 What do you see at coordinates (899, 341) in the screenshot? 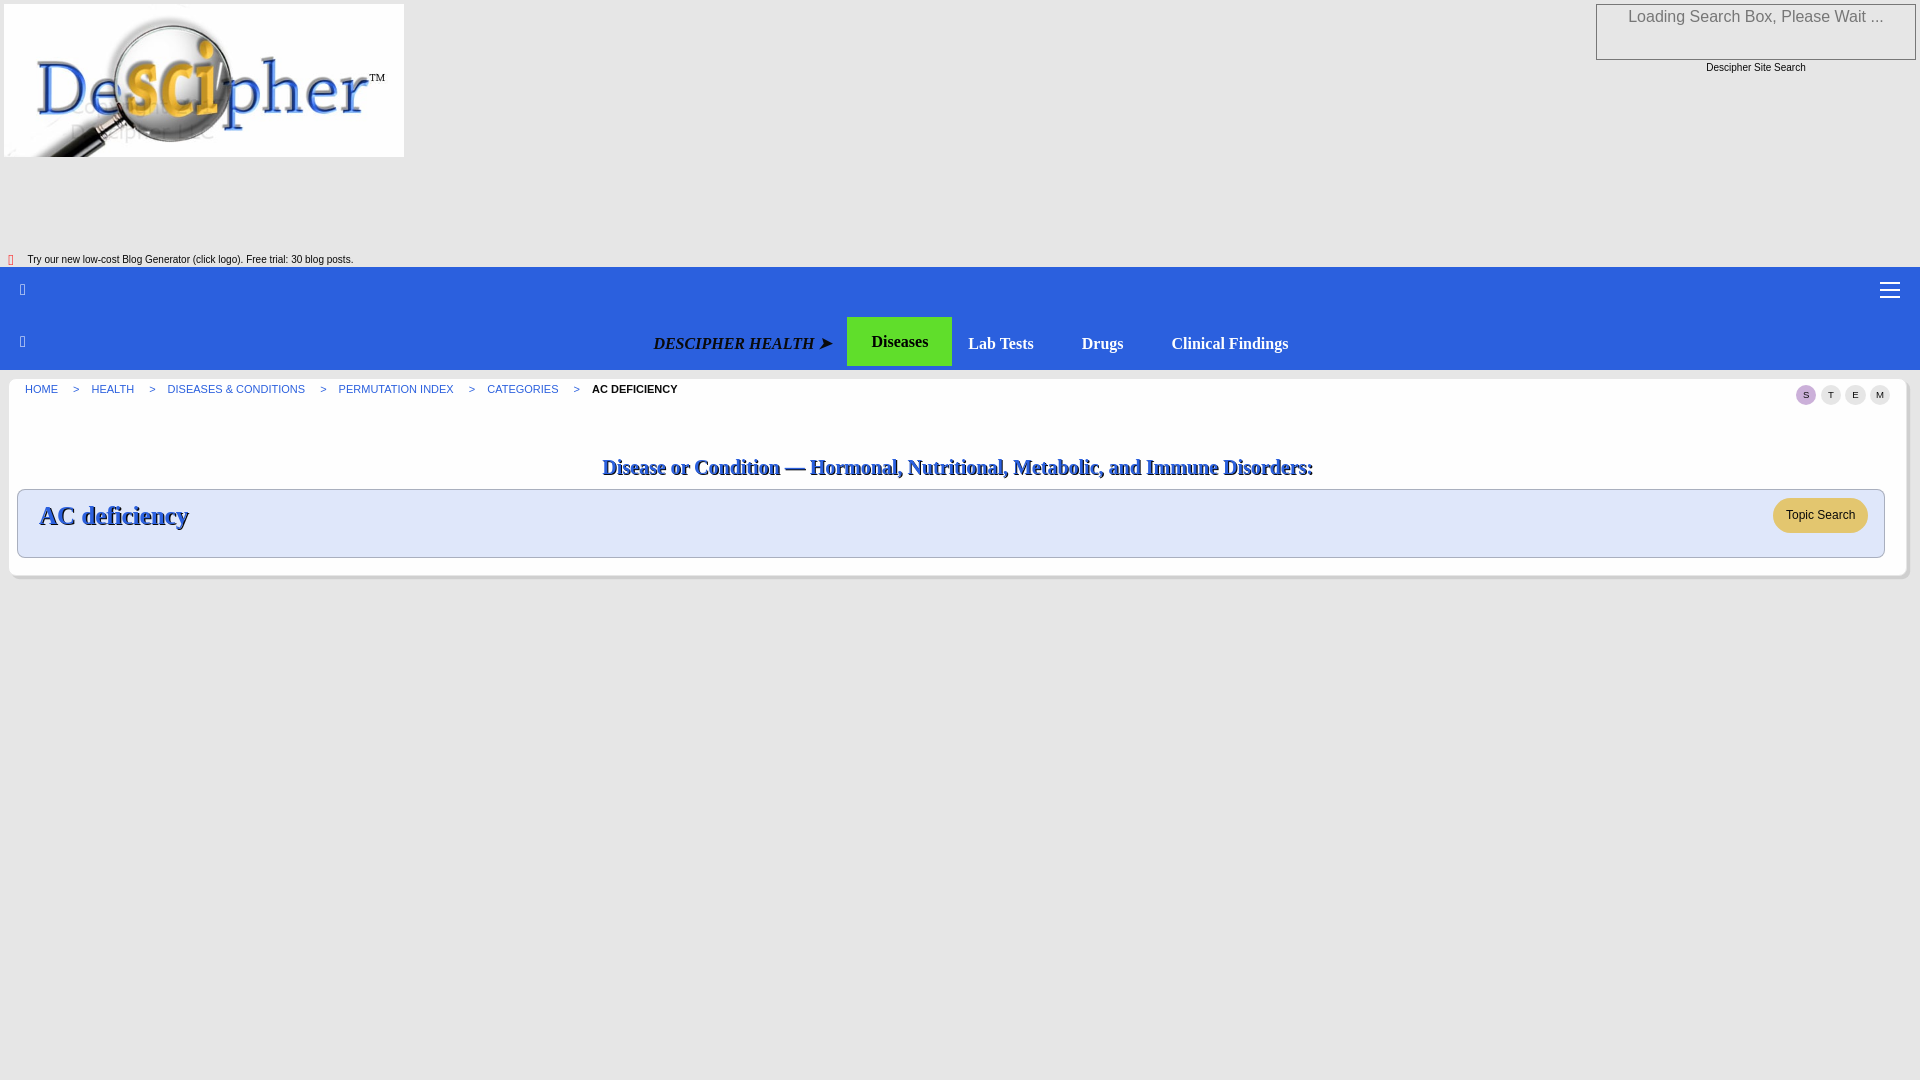
I see `Diseases` at bounding box center [899, 341].